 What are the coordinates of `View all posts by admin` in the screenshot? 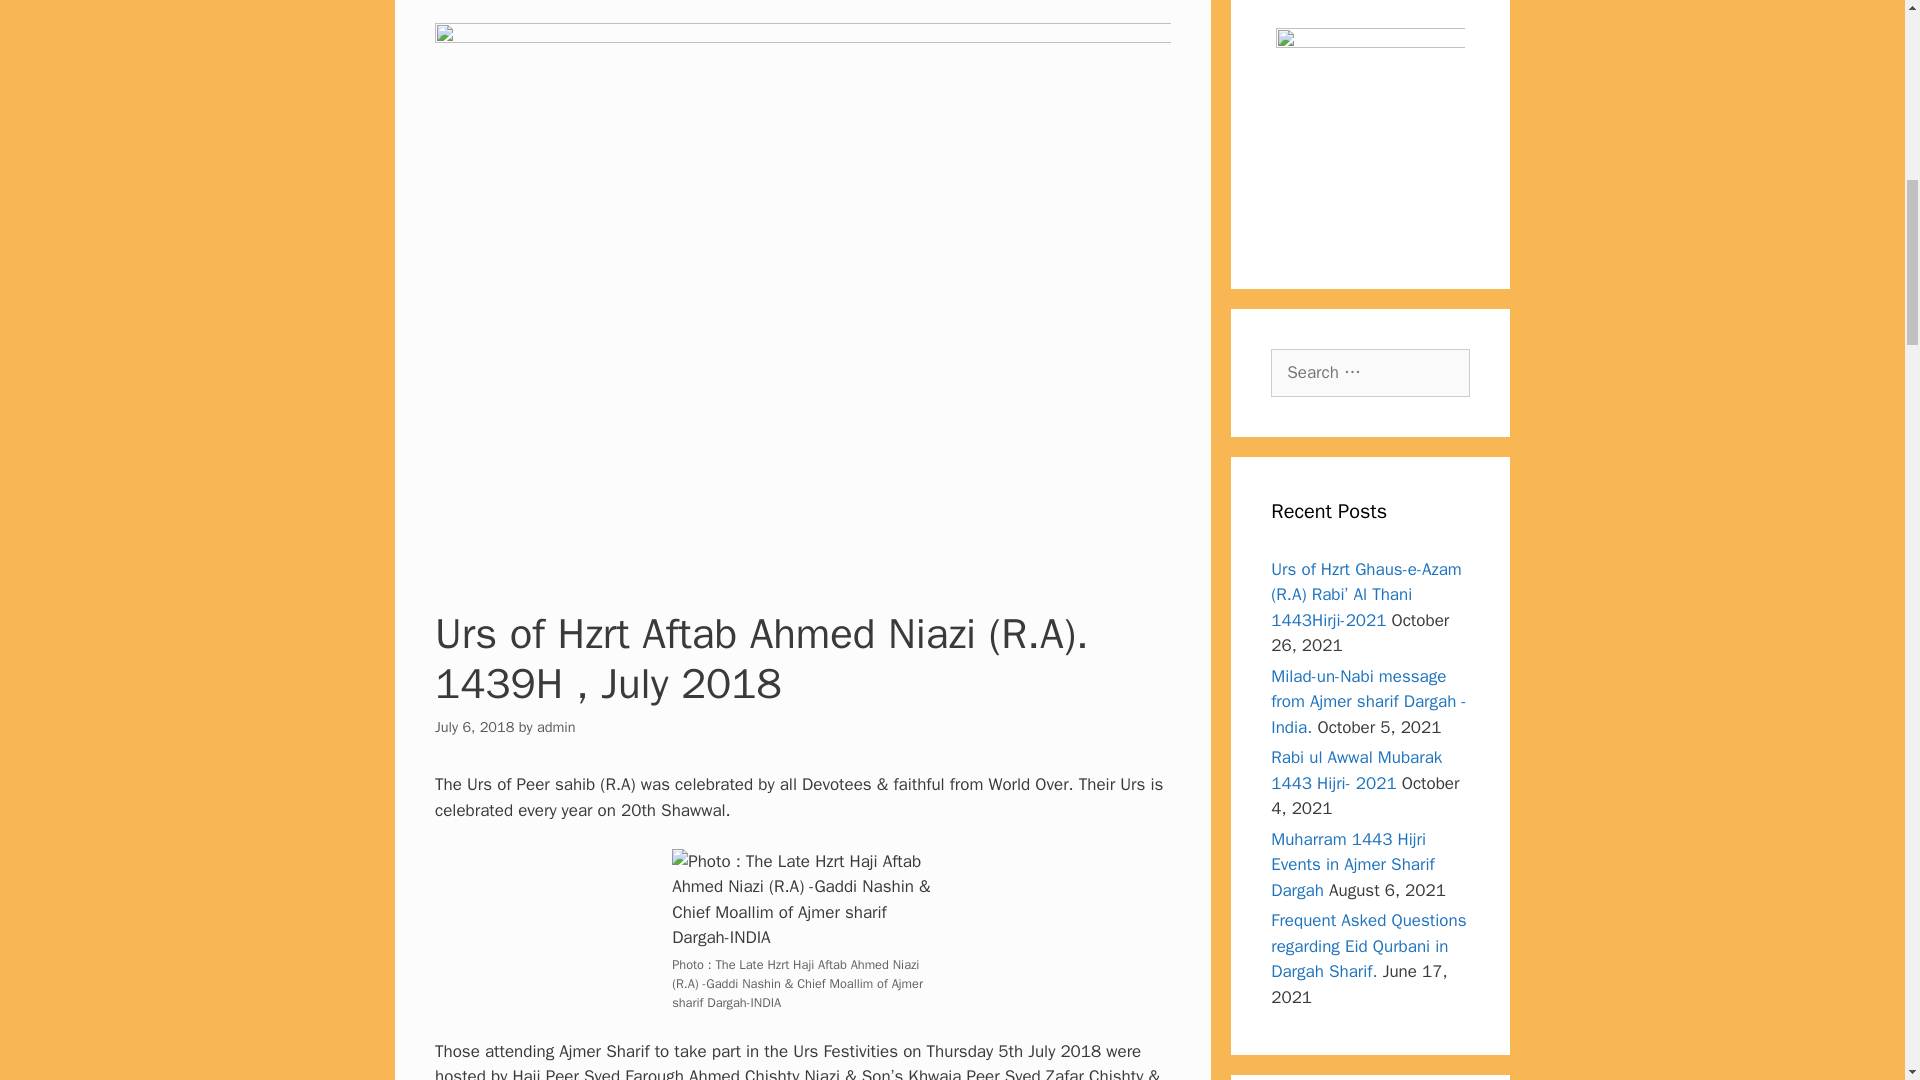 It's located at (556, 726).